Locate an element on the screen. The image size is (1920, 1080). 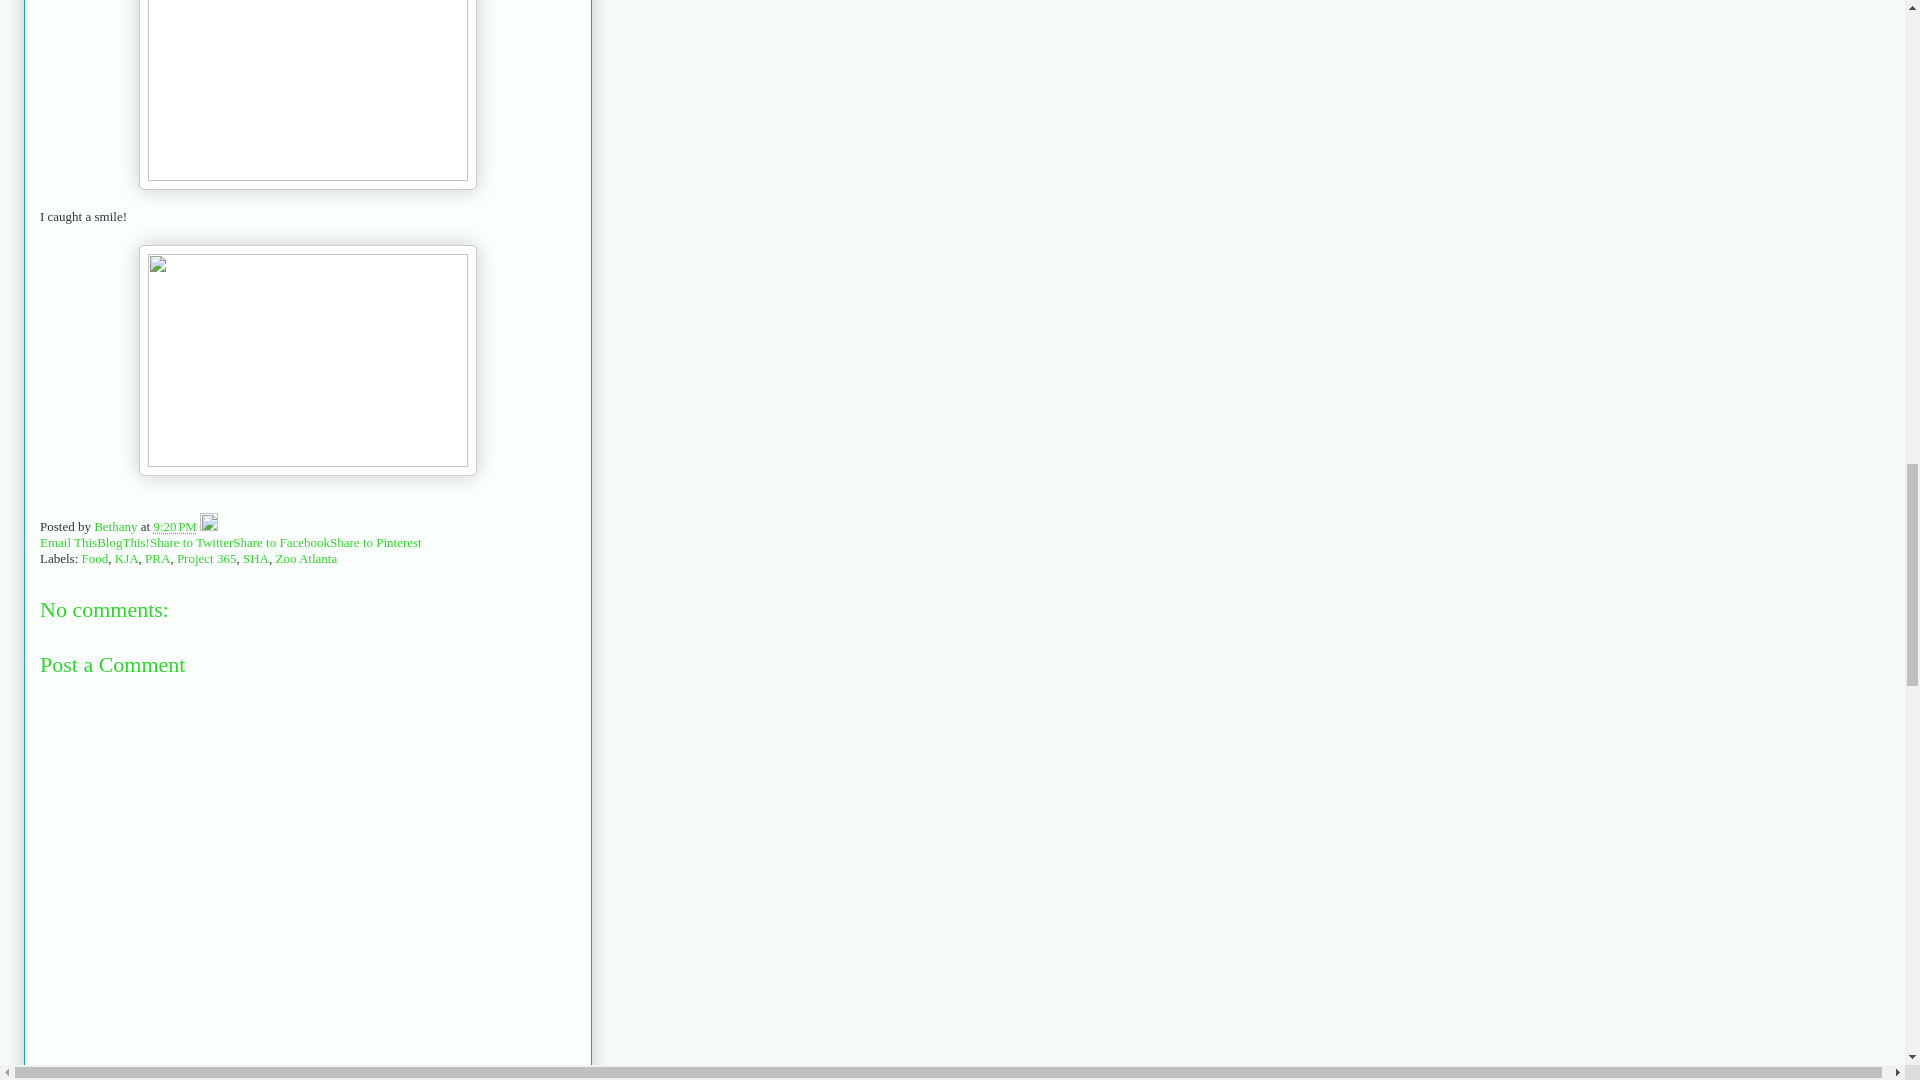
Email This is located at coordinates (68, 542).